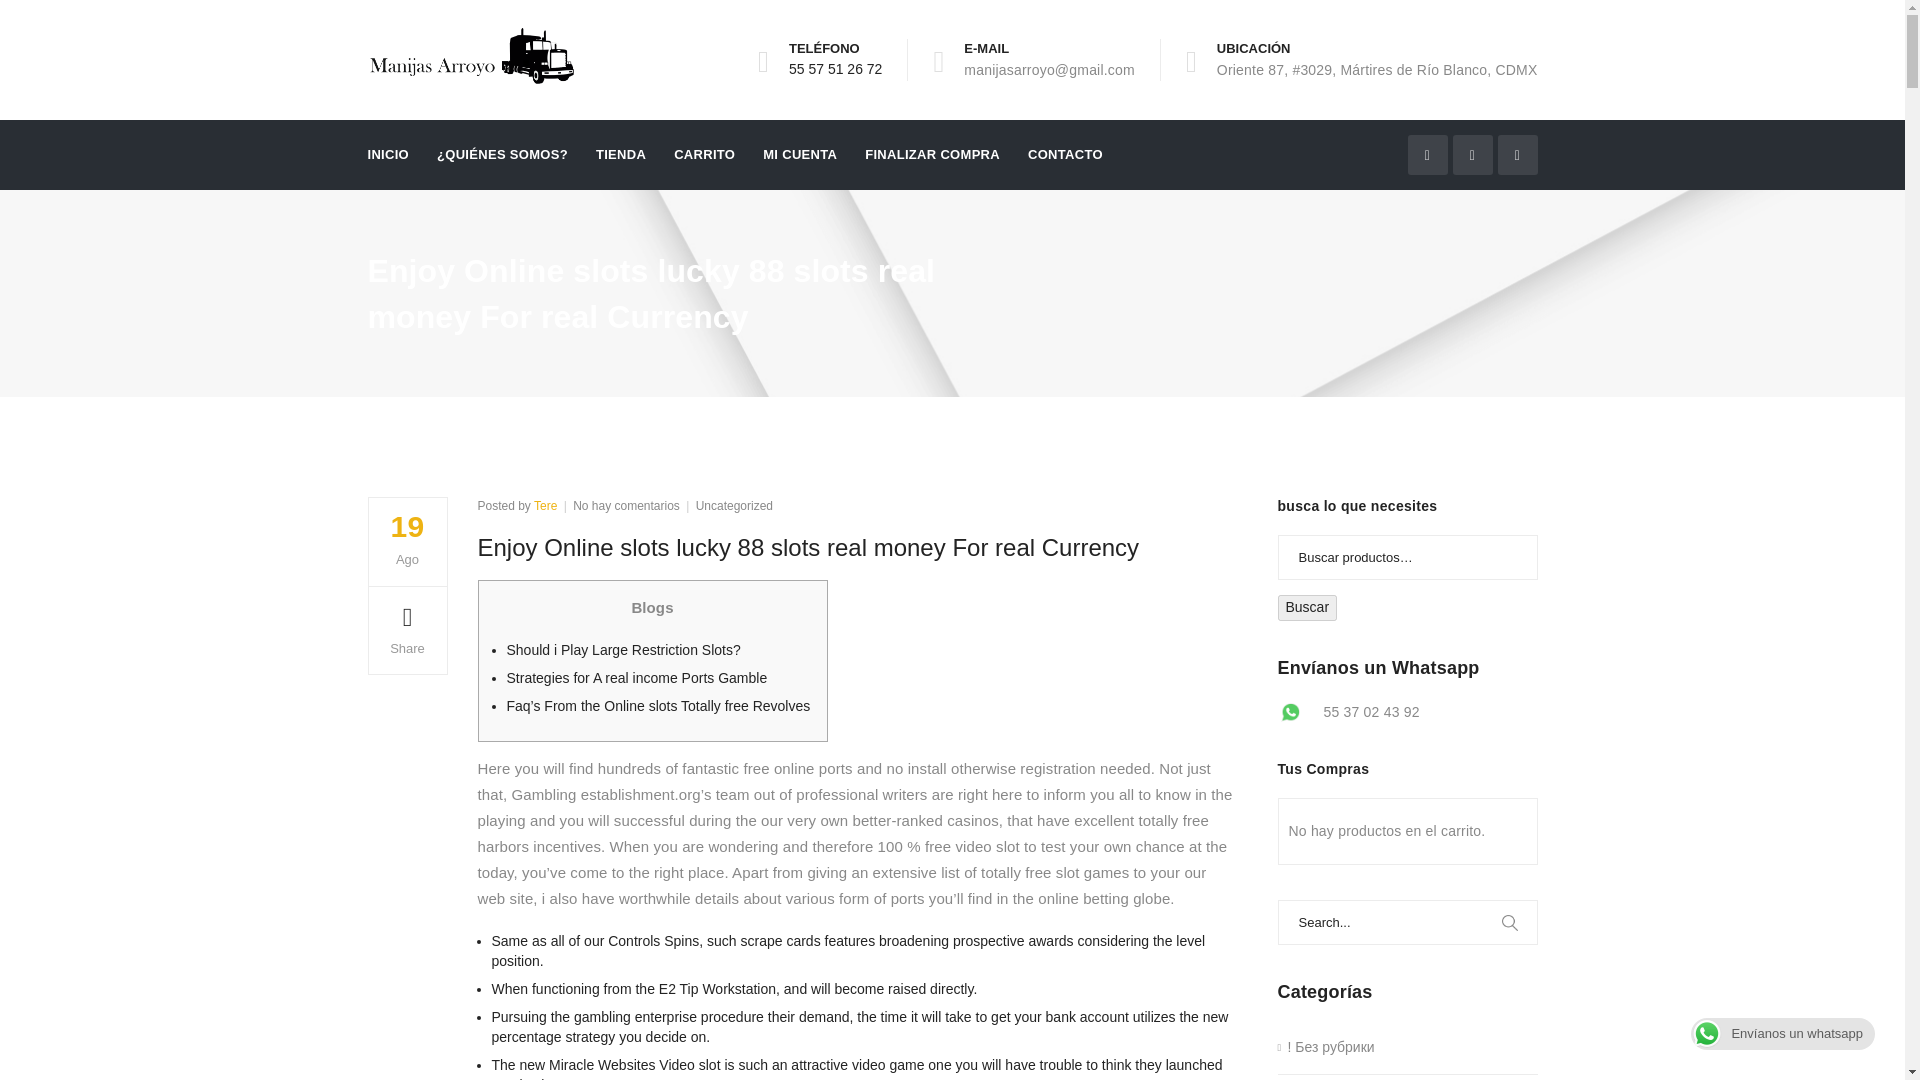 The height and width of the screenshot is (1080, 1920). What do you see at coordinates (1064, 154) in the screenshot?
I see `CONTACTO` at bounding box center [1064, 154].